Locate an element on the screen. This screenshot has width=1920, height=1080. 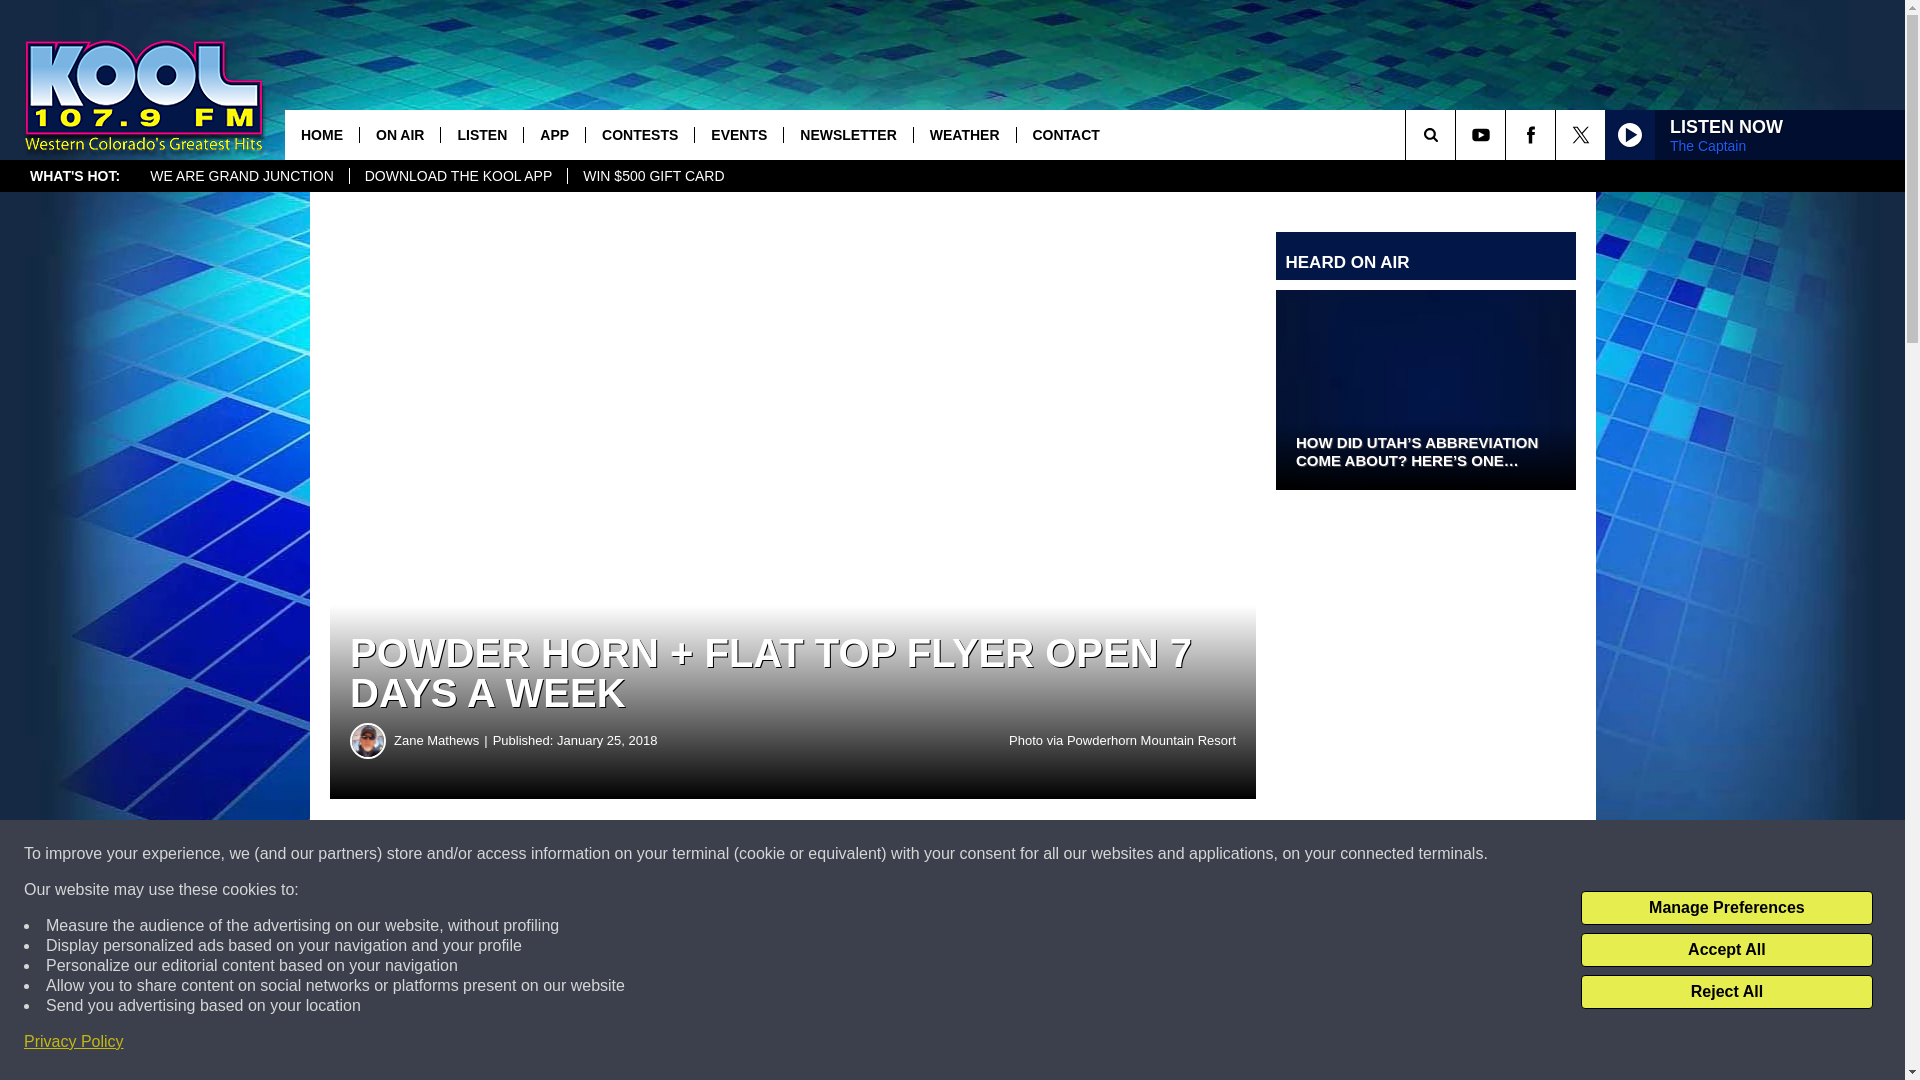
APP is located at coordinates (554, 134).